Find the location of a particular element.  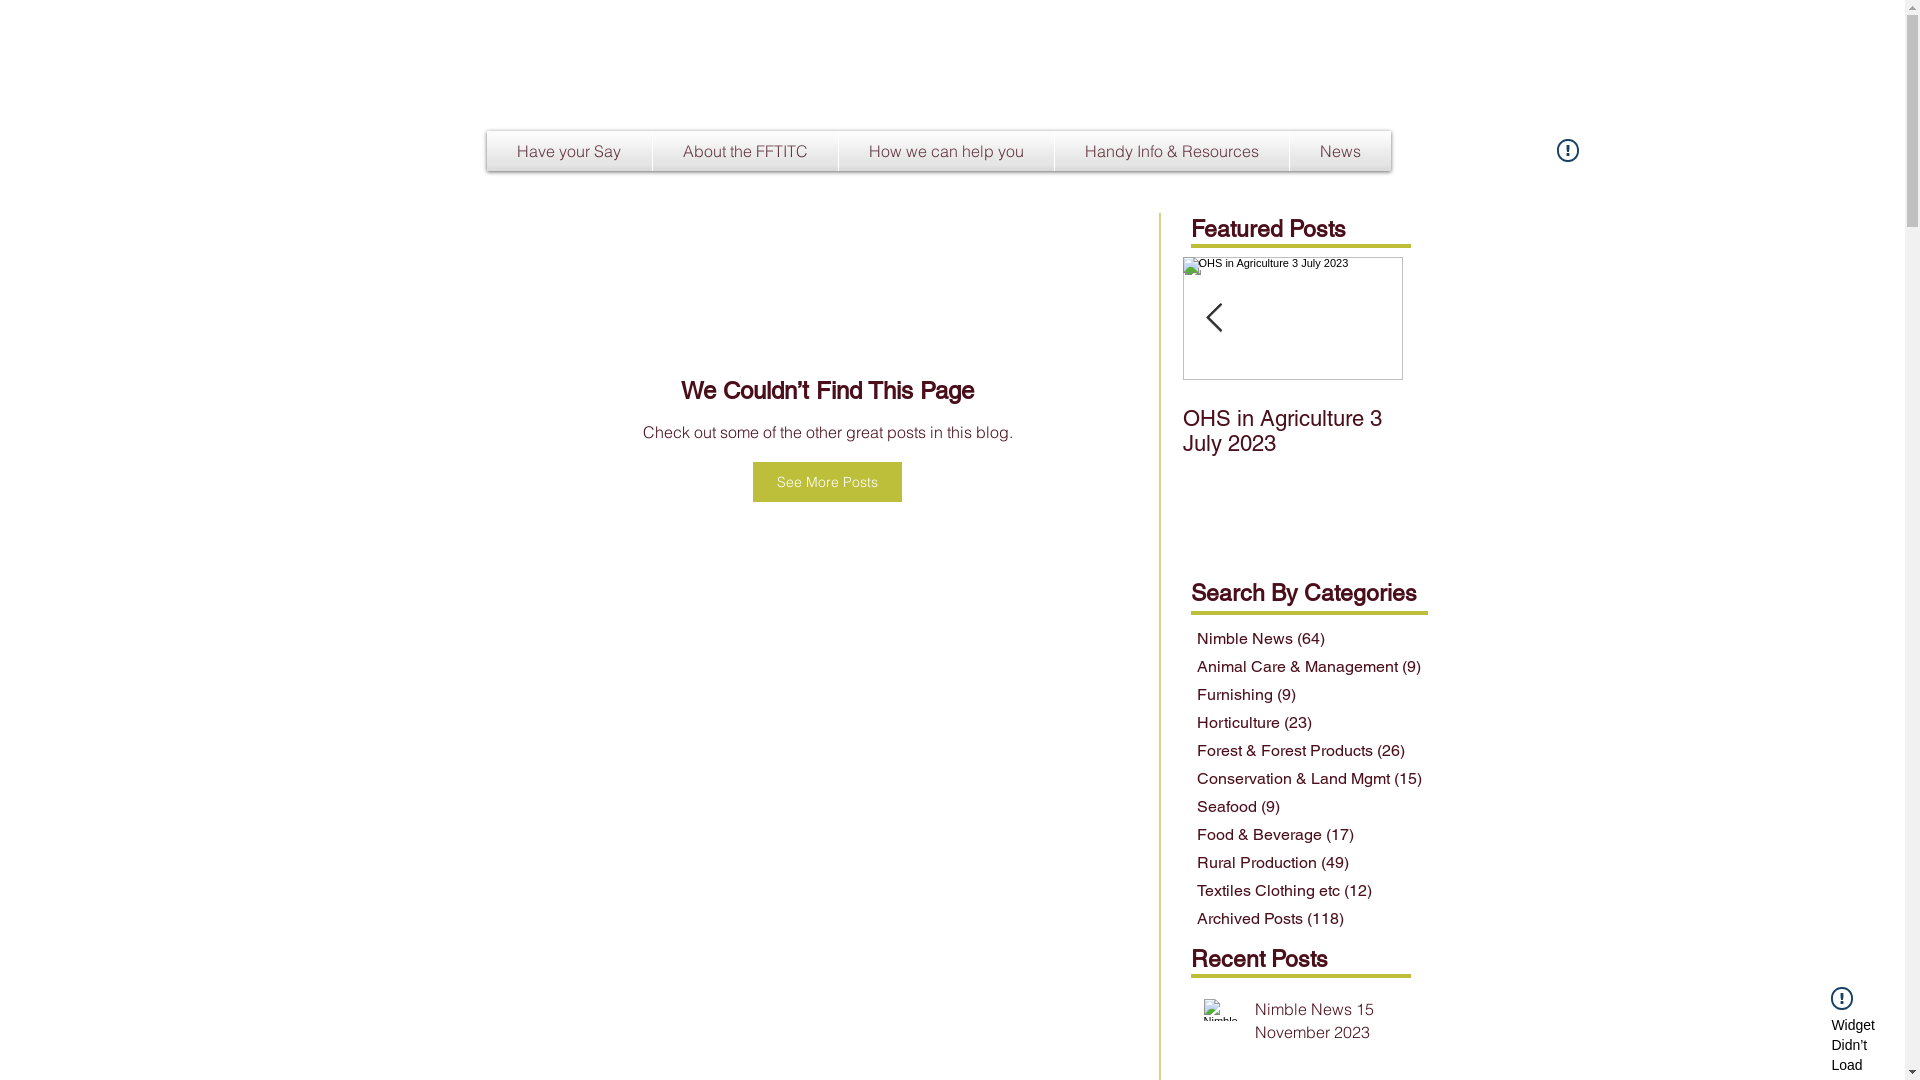

OHS in Agriculture 3 July 2023 is located at coordinates (1292, 431).